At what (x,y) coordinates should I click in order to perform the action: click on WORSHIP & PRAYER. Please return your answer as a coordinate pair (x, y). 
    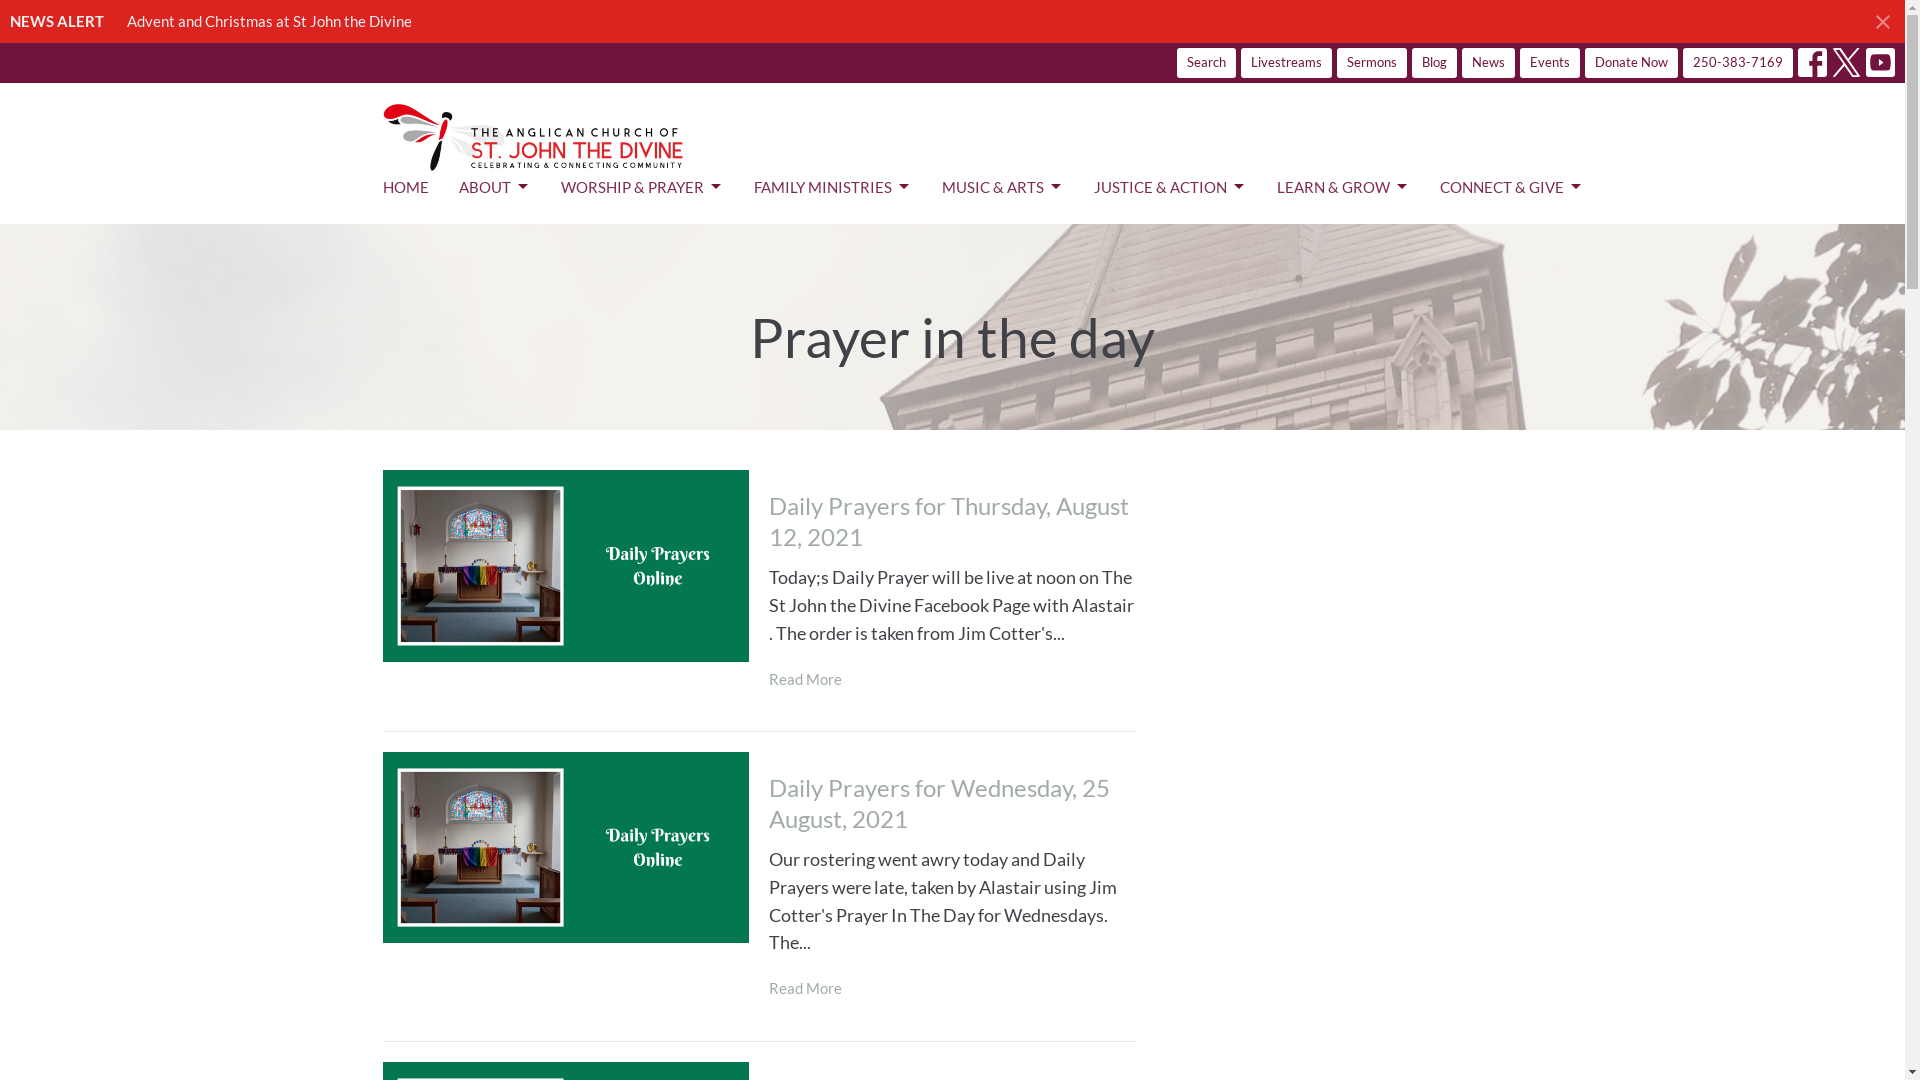
    Looking at the image, I should click on (642, 188).